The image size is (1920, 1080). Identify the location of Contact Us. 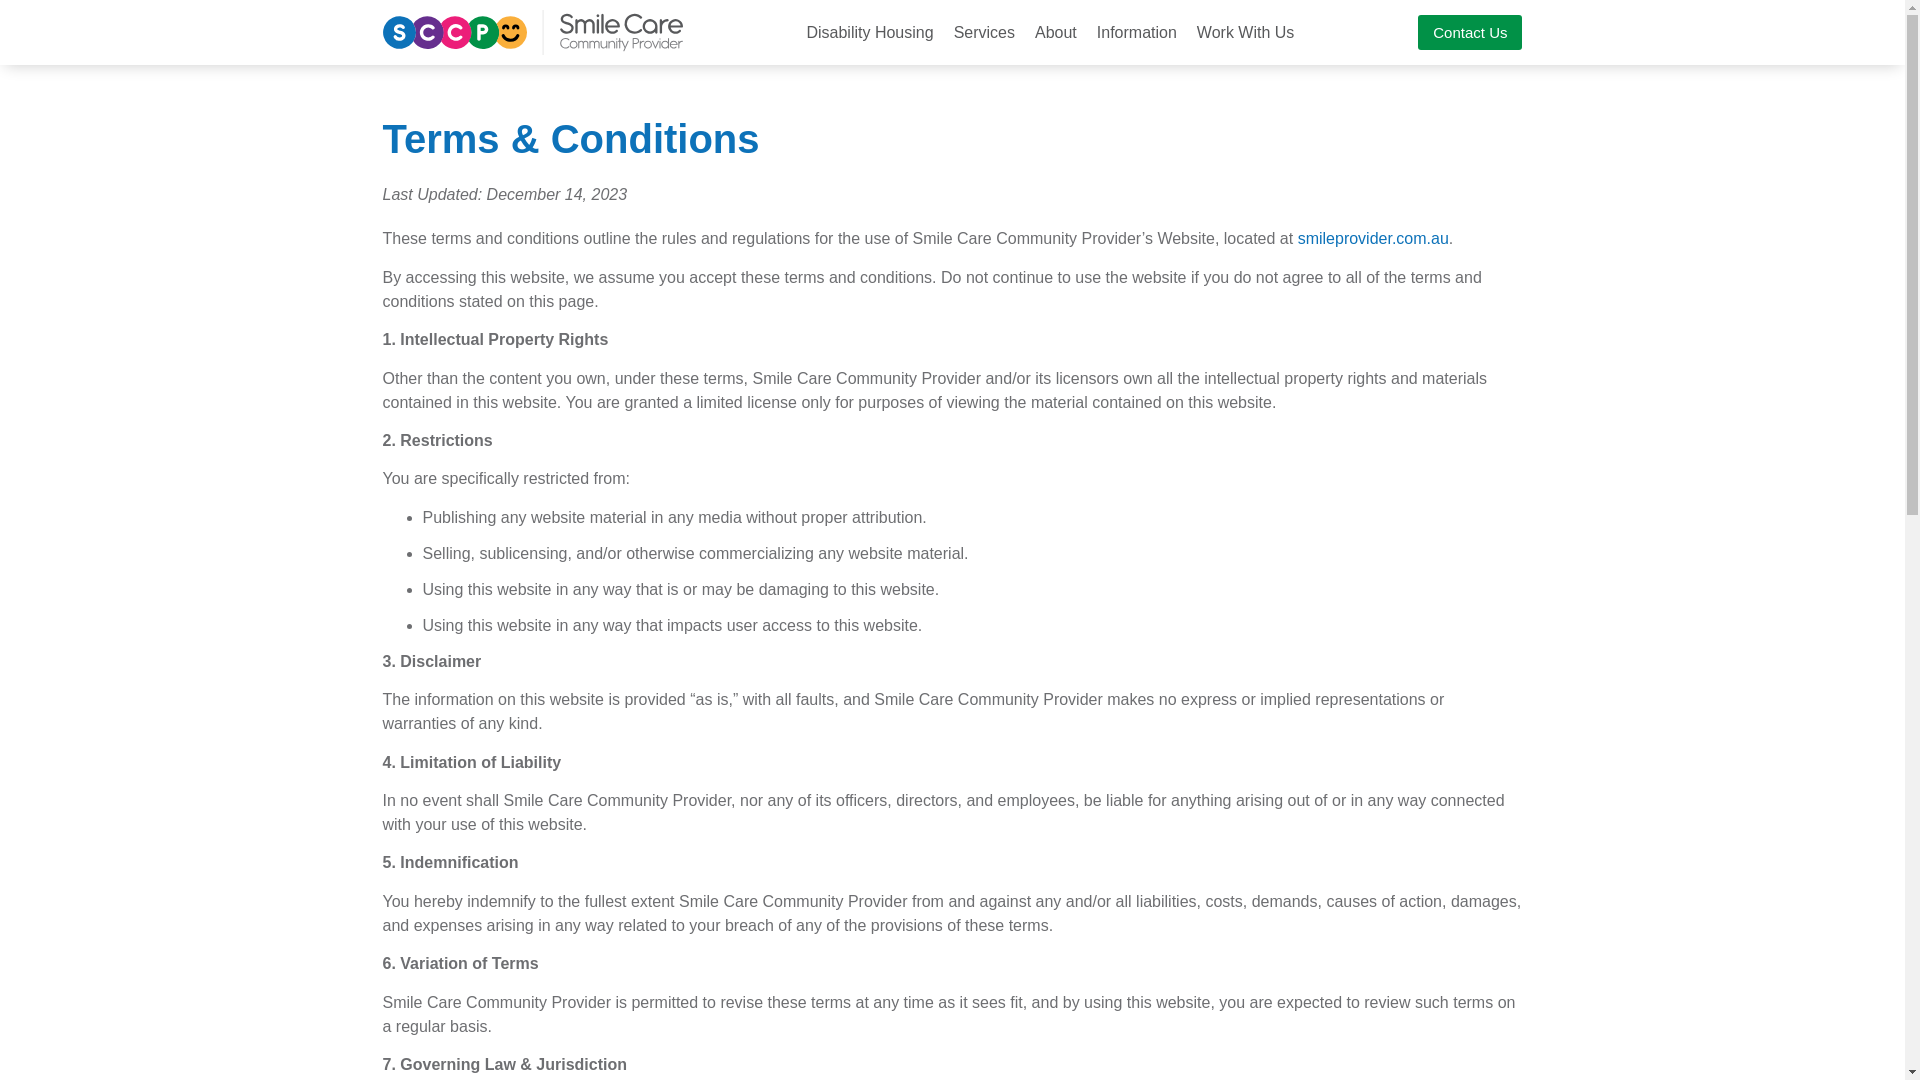
(1470, 32).